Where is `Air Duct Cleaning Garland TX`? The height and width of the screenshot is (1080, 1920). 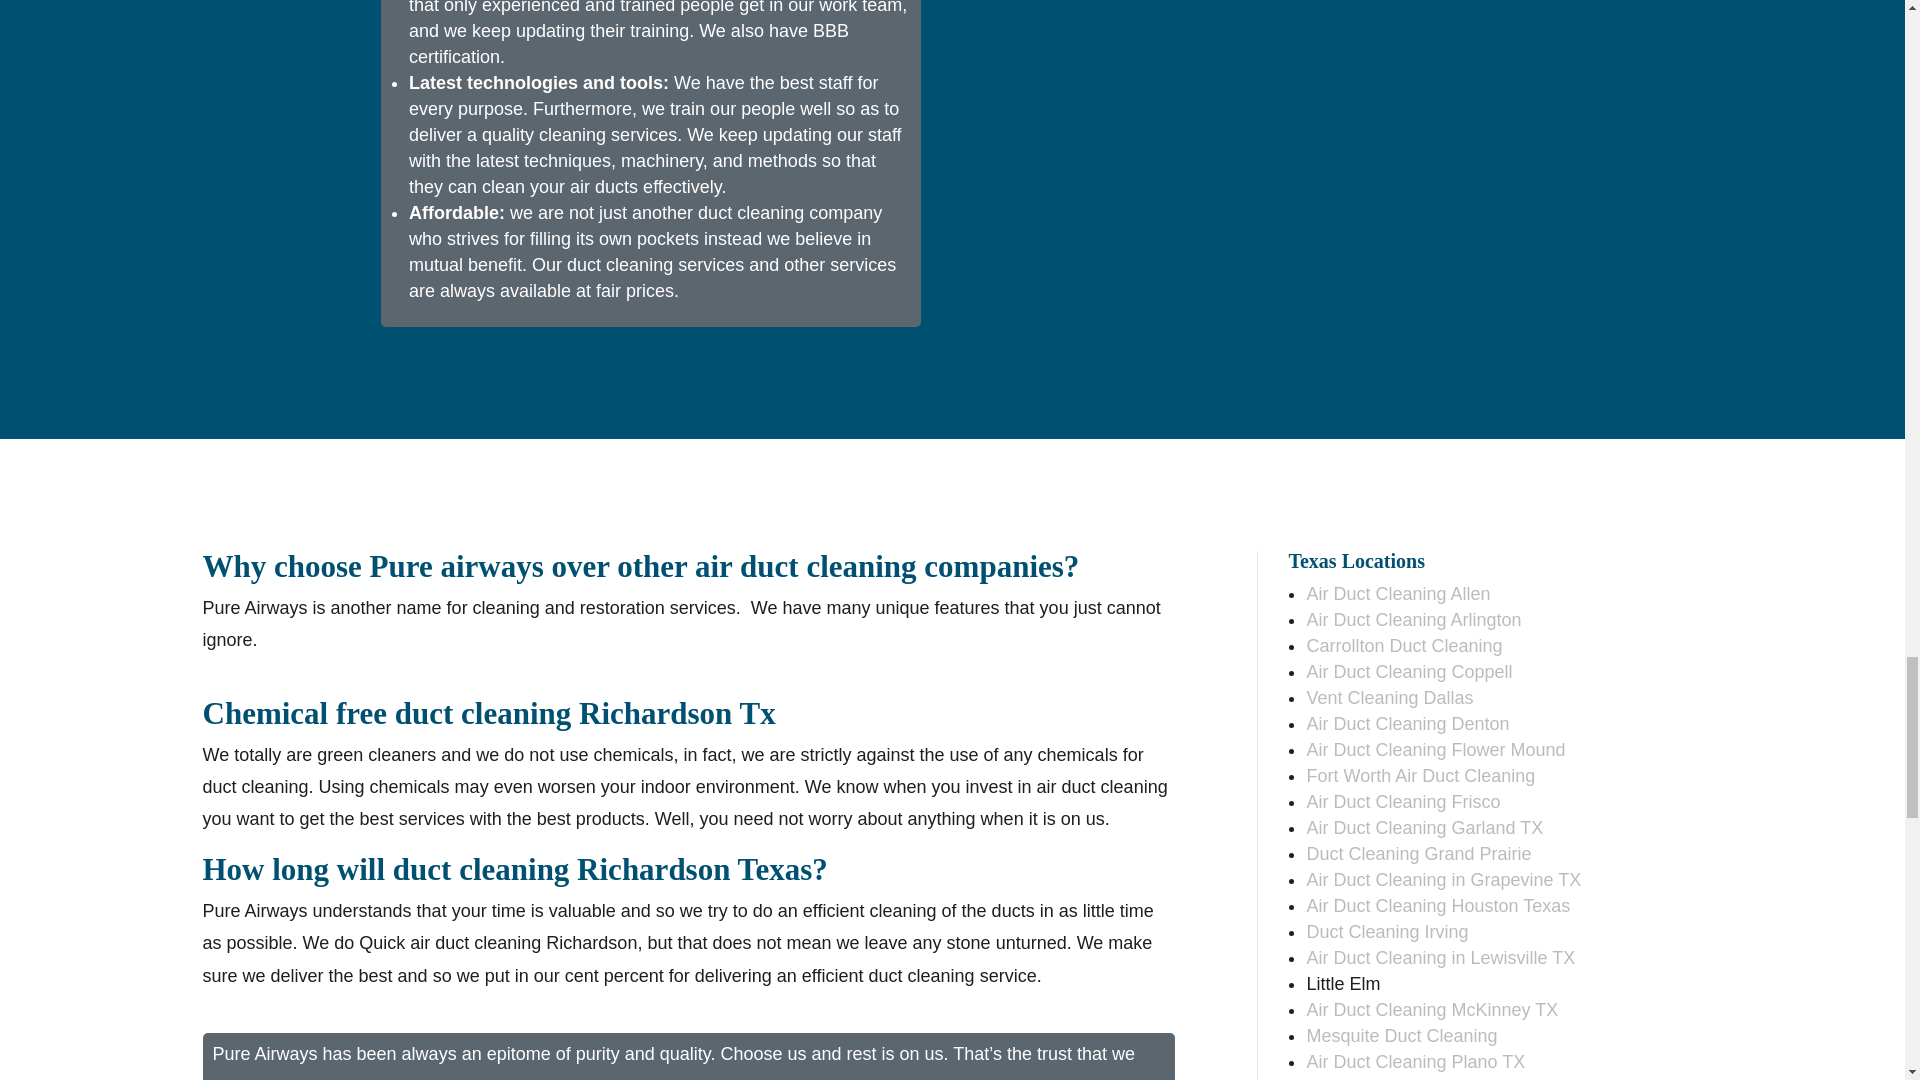
Air Duct Cleaning Garland TX is located at coordinates (1424, 828).